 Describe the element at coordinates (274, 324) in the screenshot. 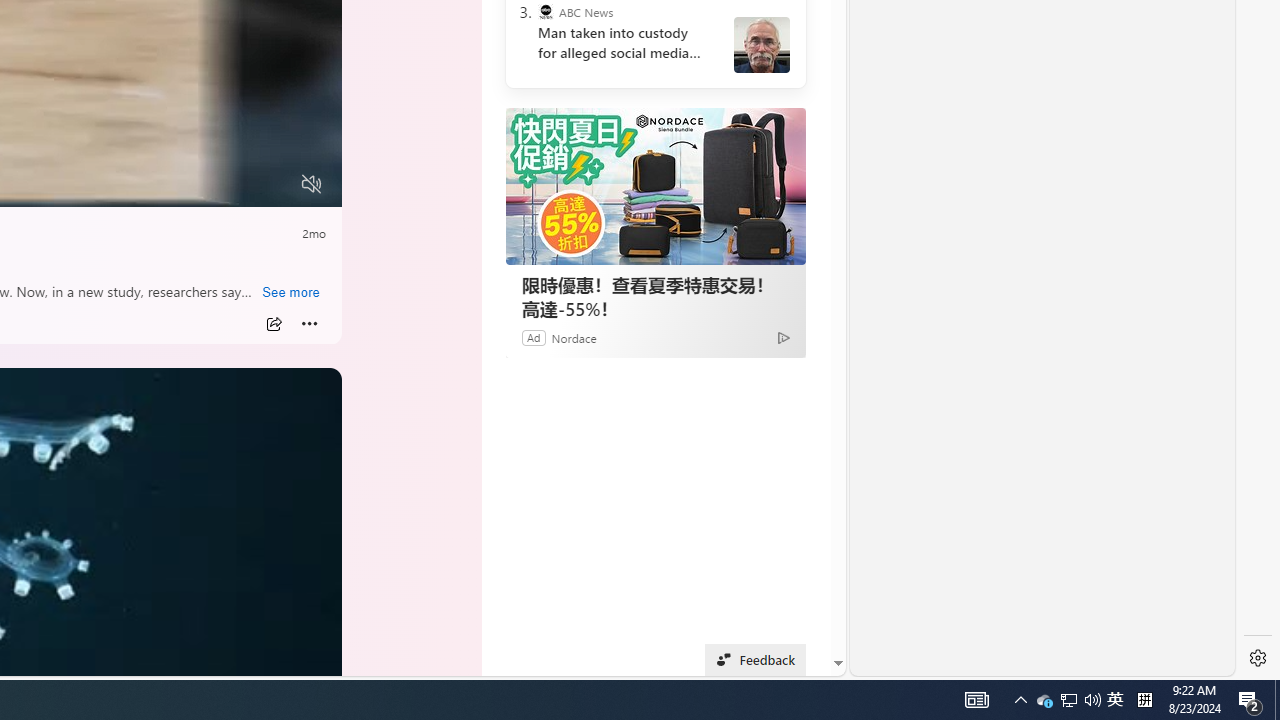

I see `Share` at that location.